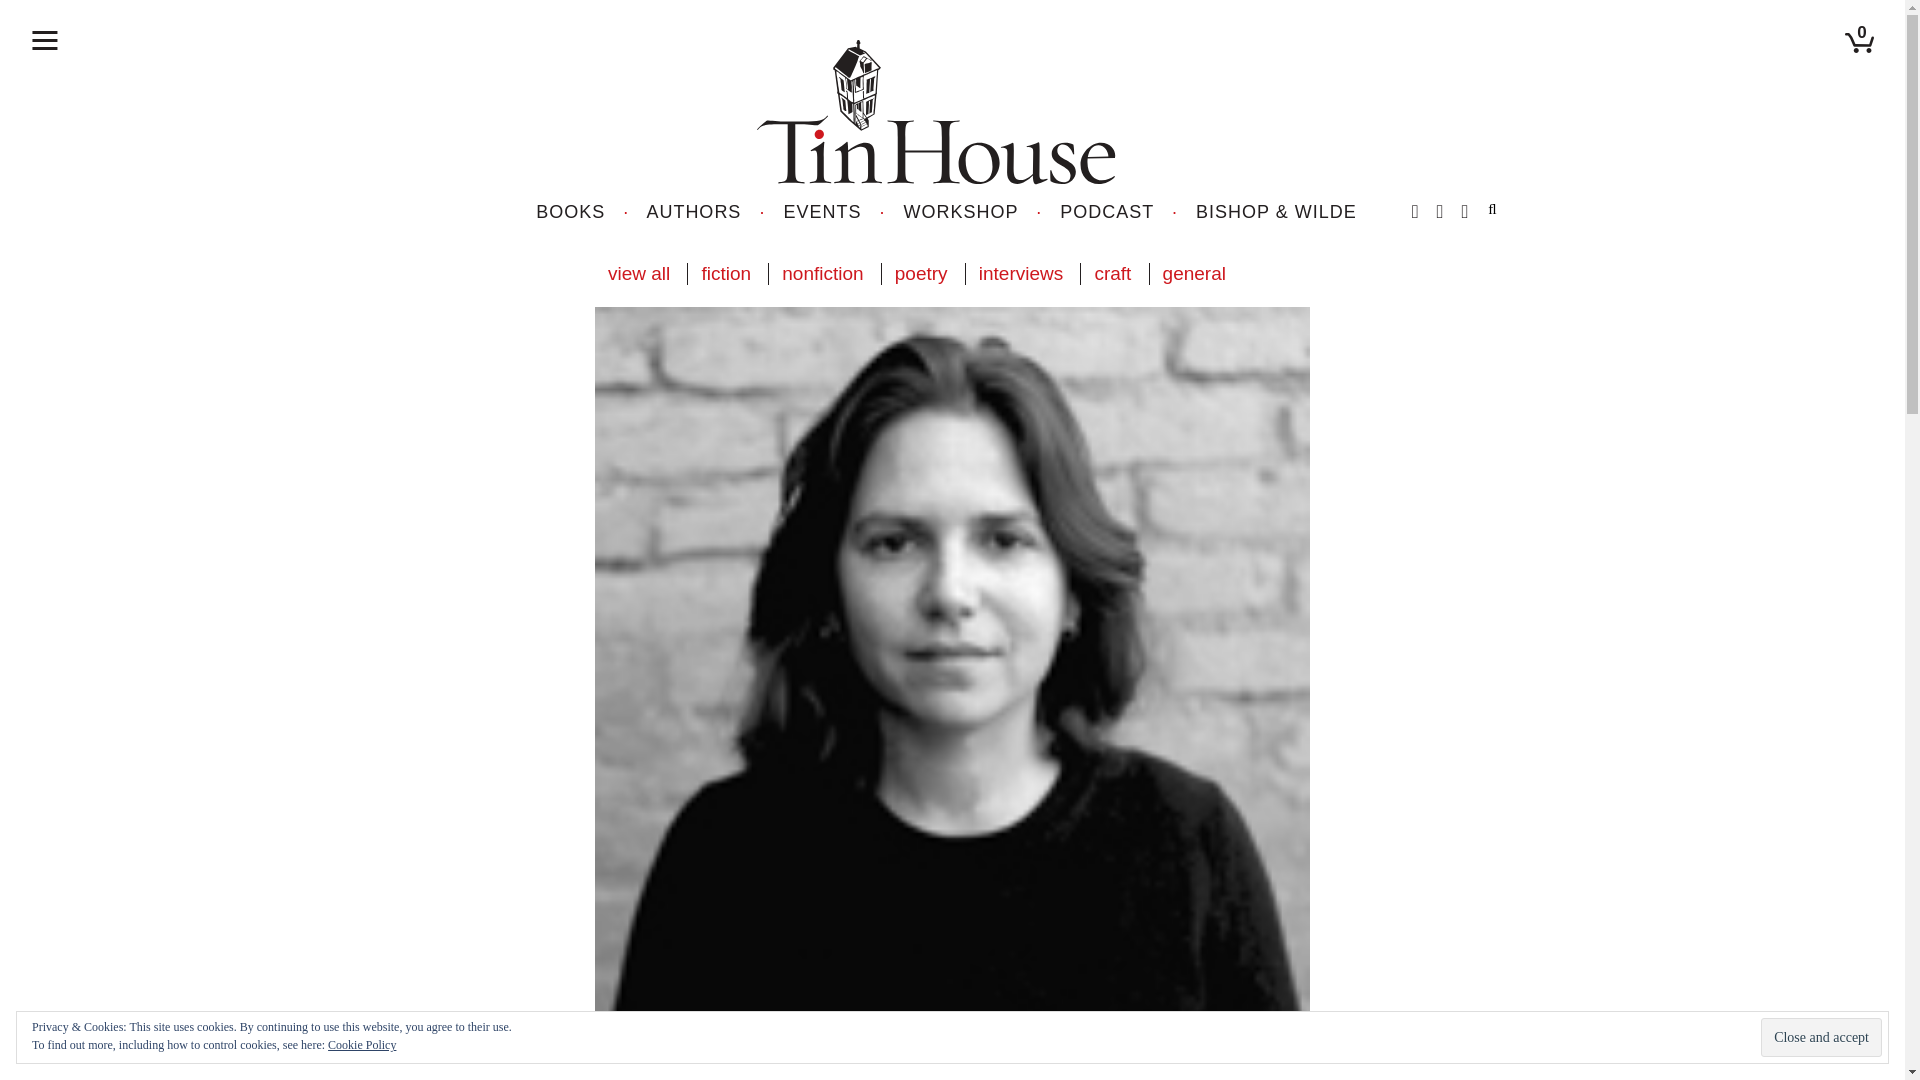 This screenshot has width=1920, height=1080. What do you see at coordinates (1414, 212) in the screenshot?
I see `facebook` at bounding box center [1414, 212].